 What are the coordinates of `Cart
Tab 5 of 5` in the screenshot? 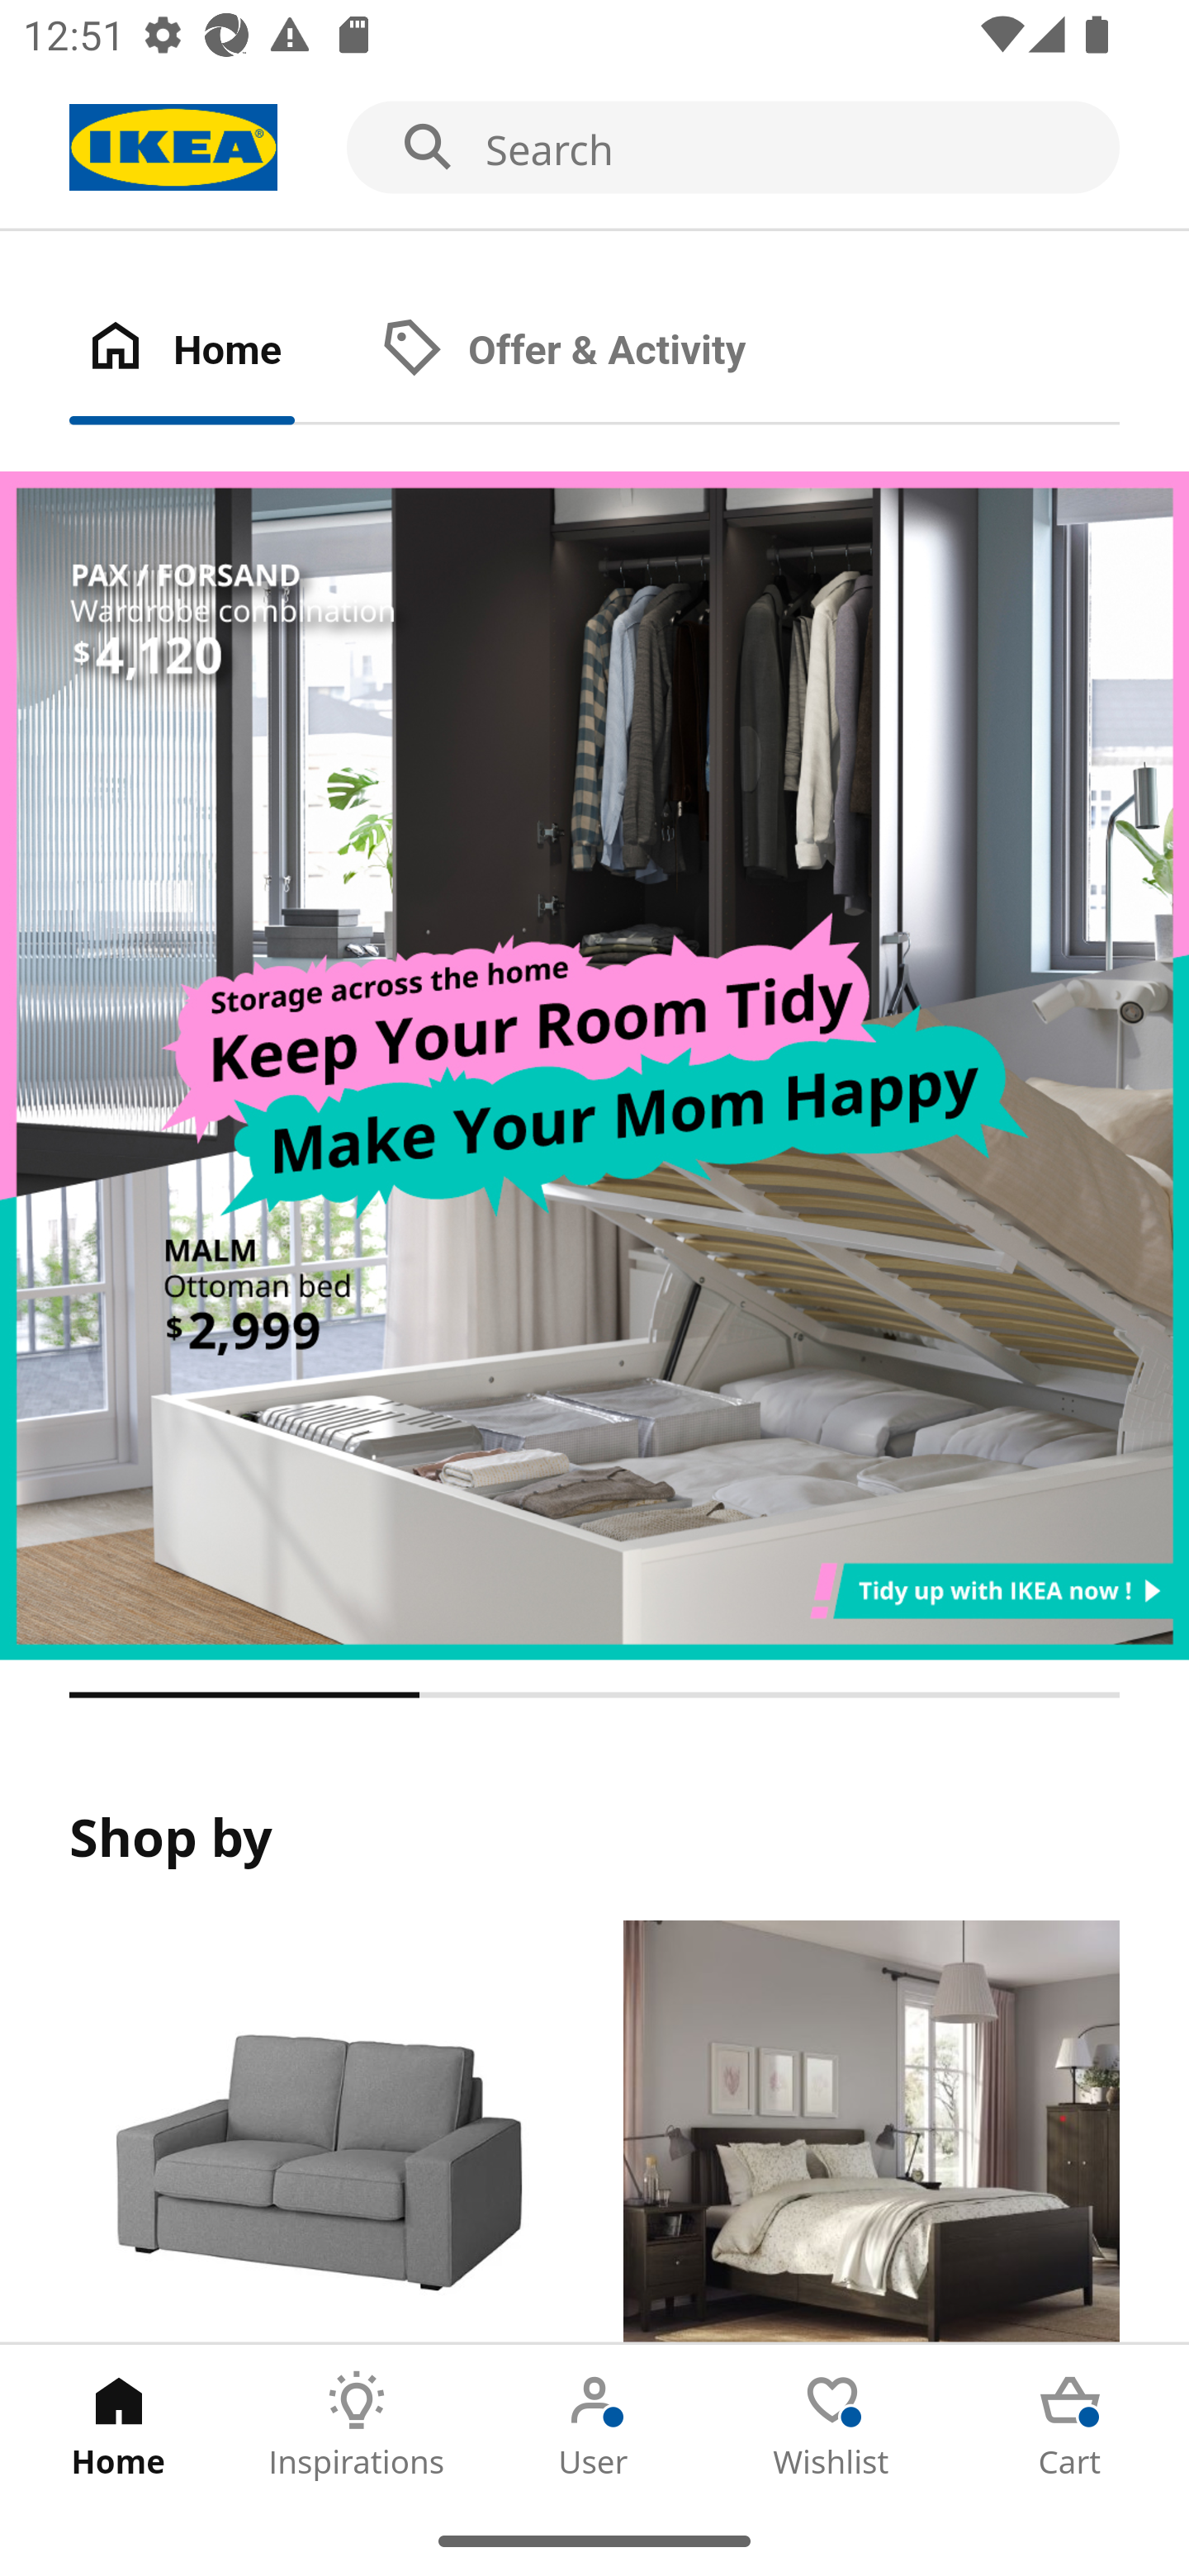 It's located at (1070, 2425).